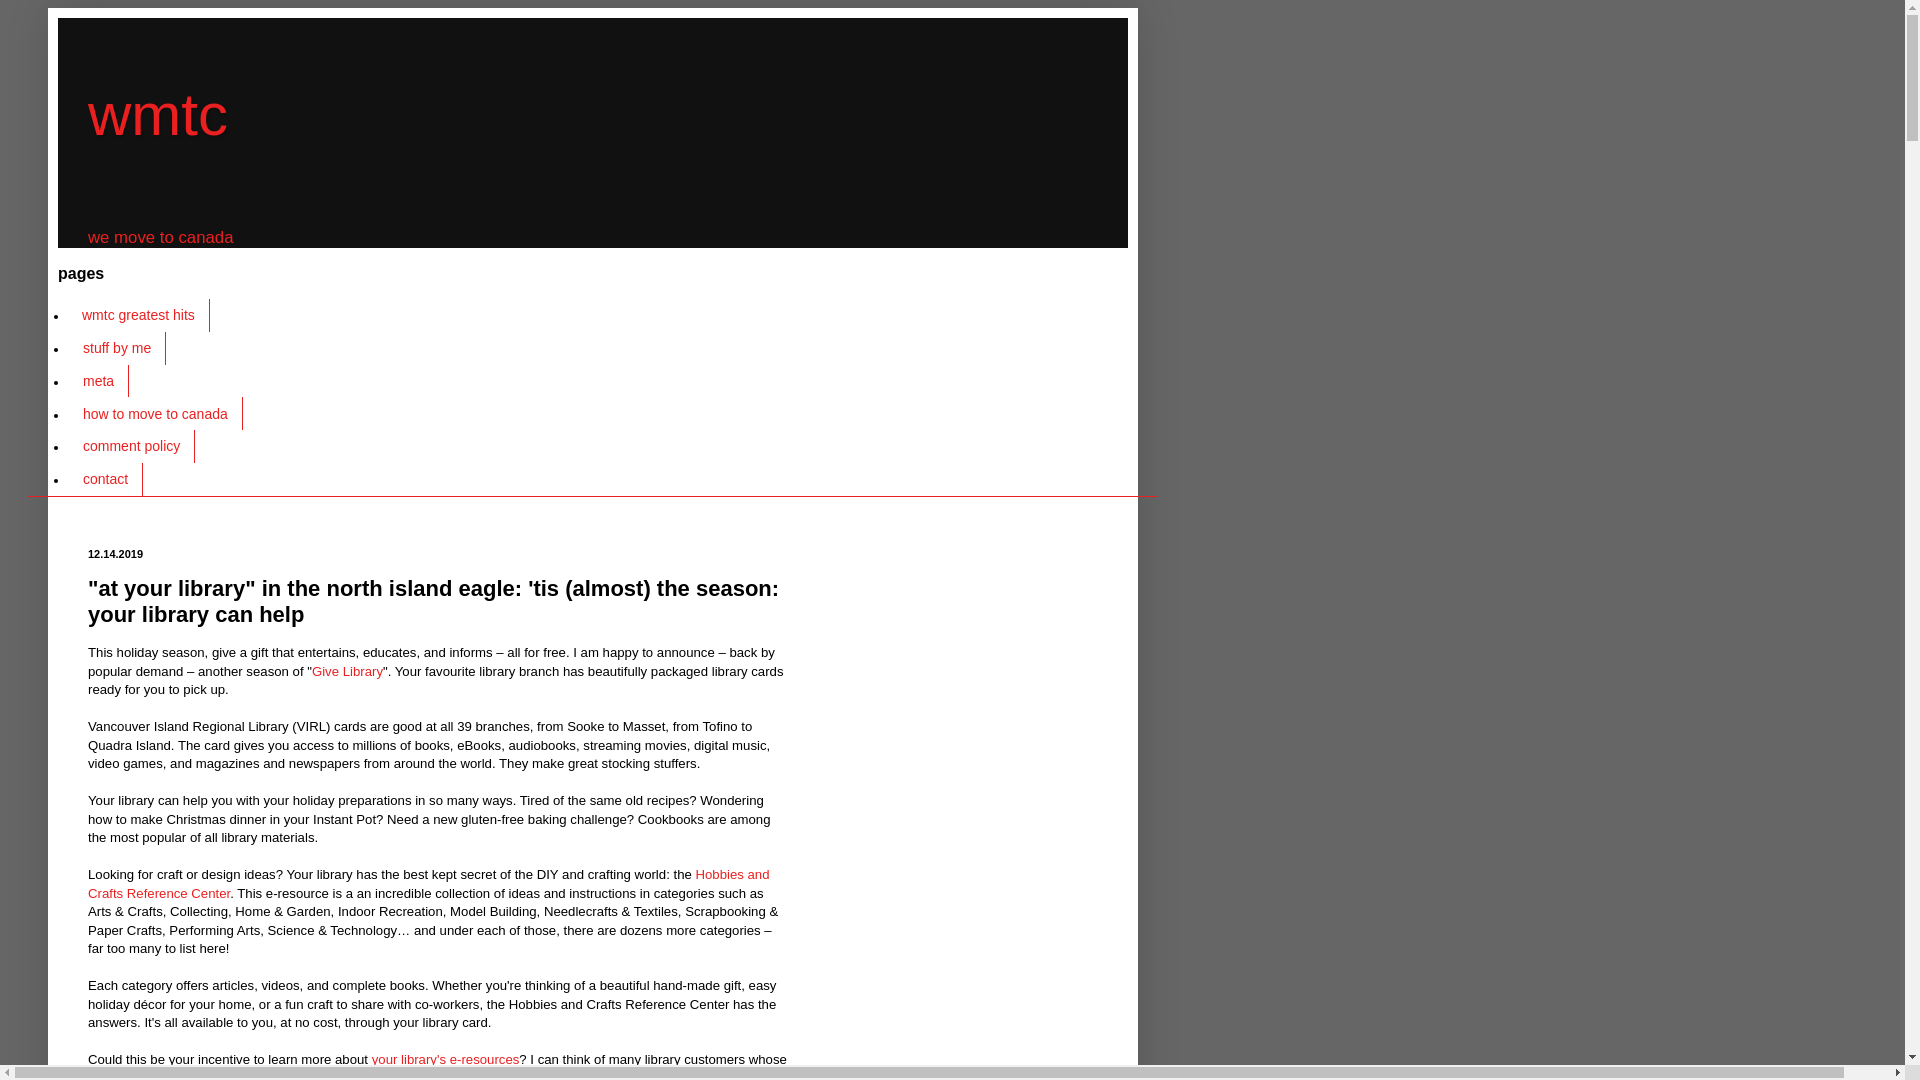 The height and width of the screenshot is (1080, 1920). What do you see at coordinates (346, 672) in the screenshot?
I see `Give Library` at bounding box center [346, 672].